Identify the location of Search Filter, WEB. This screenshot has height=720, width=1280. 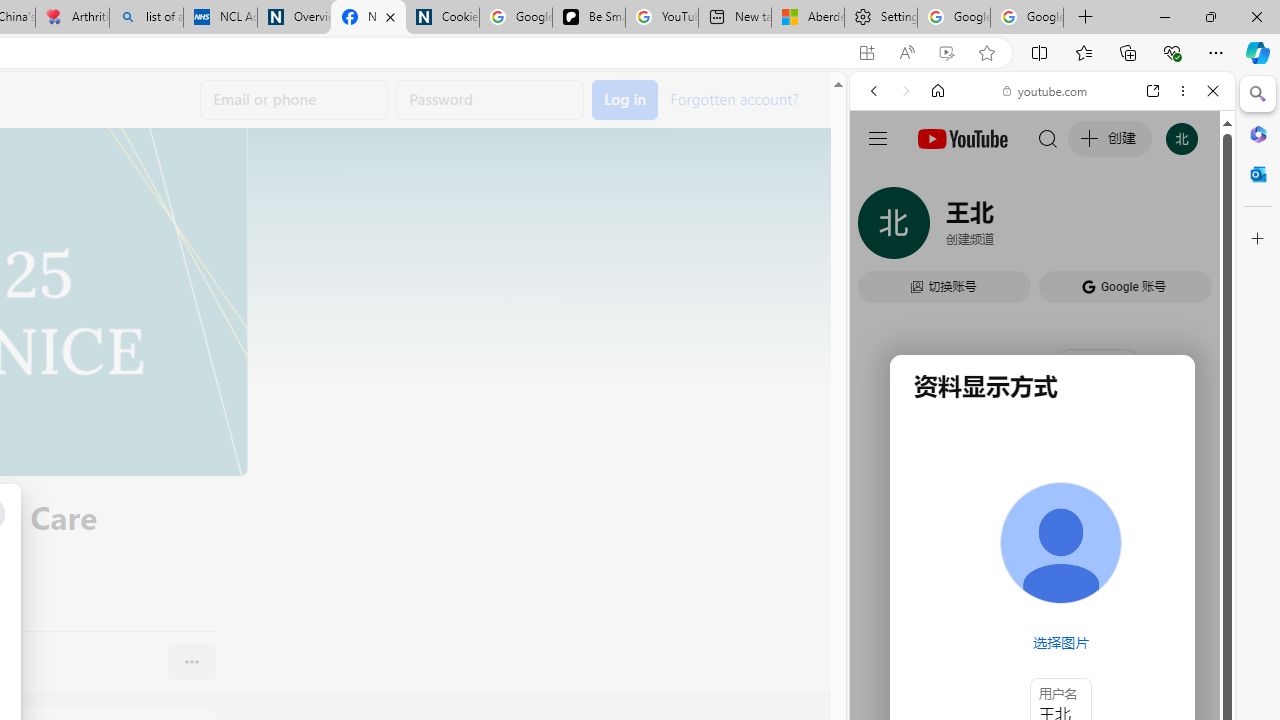
(882, 228).